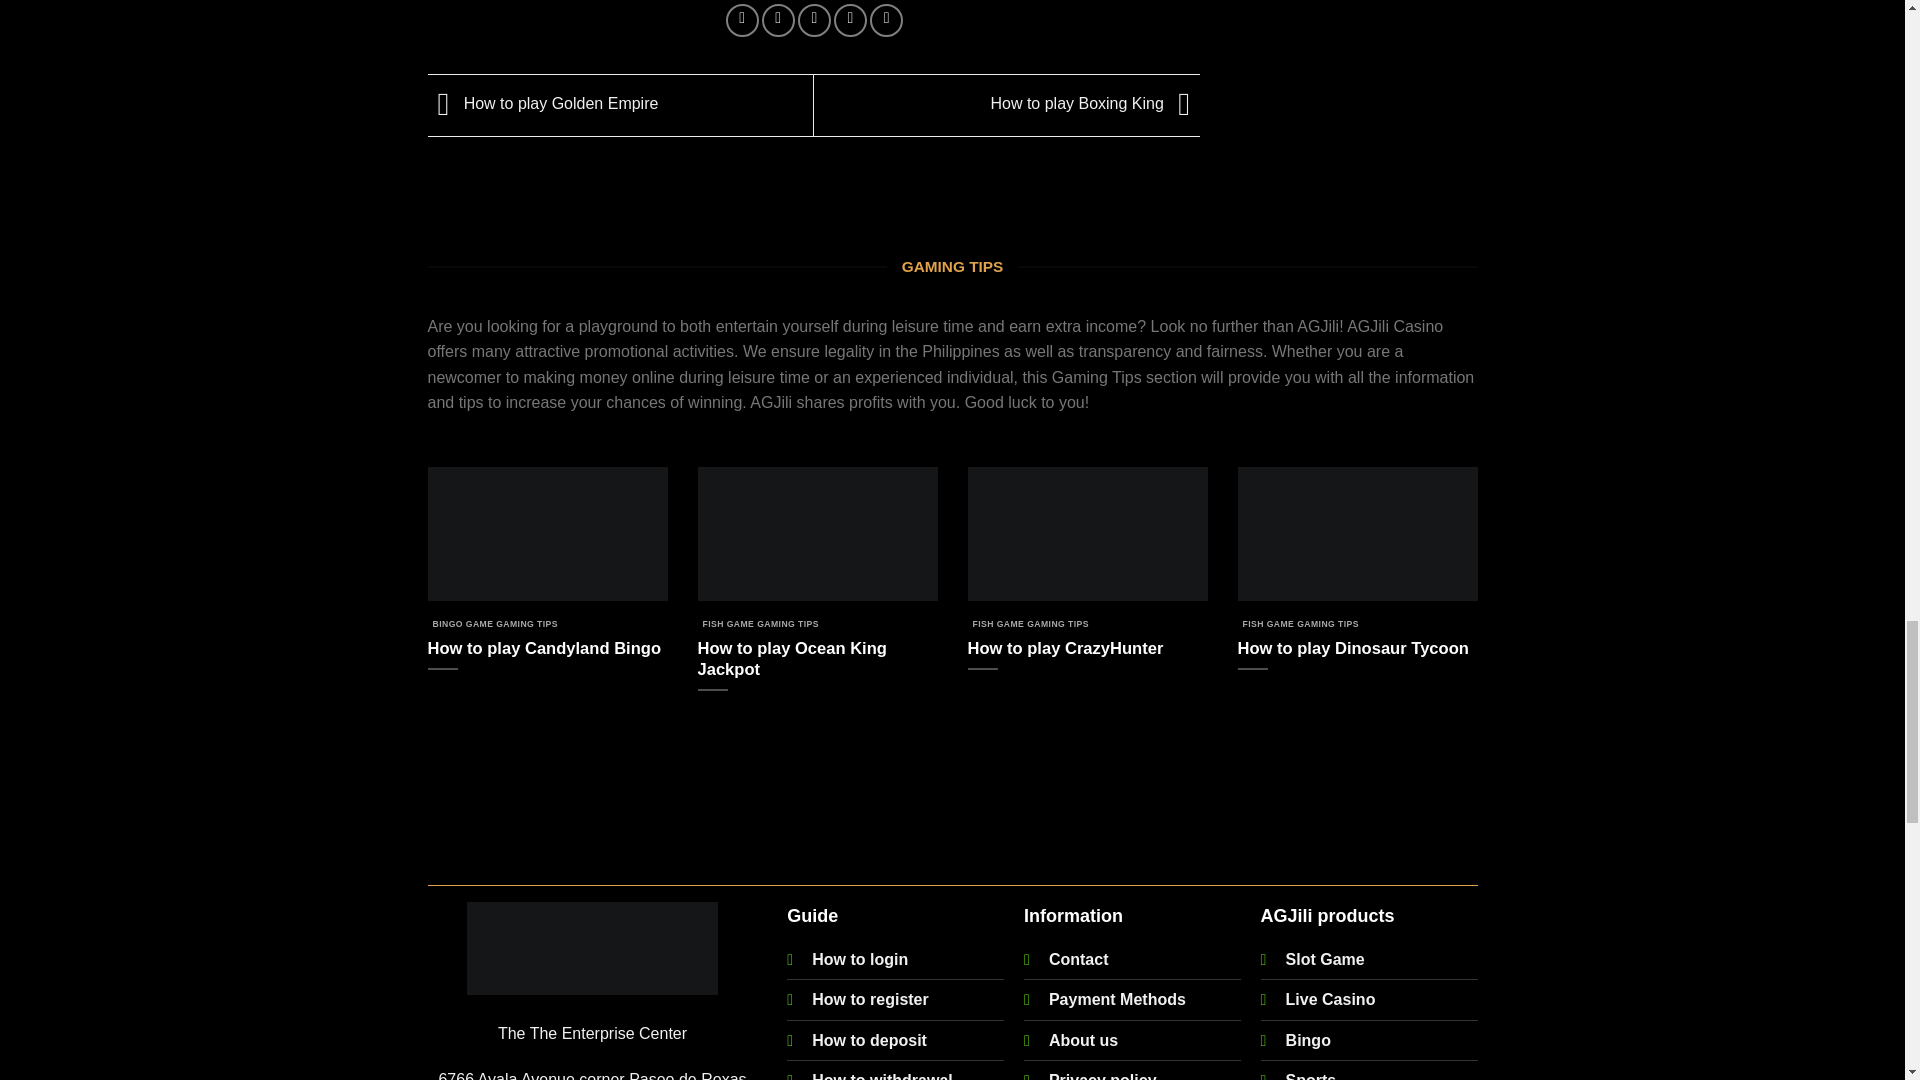 The height and width of the screenshot is (1080, 1920). I want to click on How to play Ocean King Jackpot, so click(818, 660).